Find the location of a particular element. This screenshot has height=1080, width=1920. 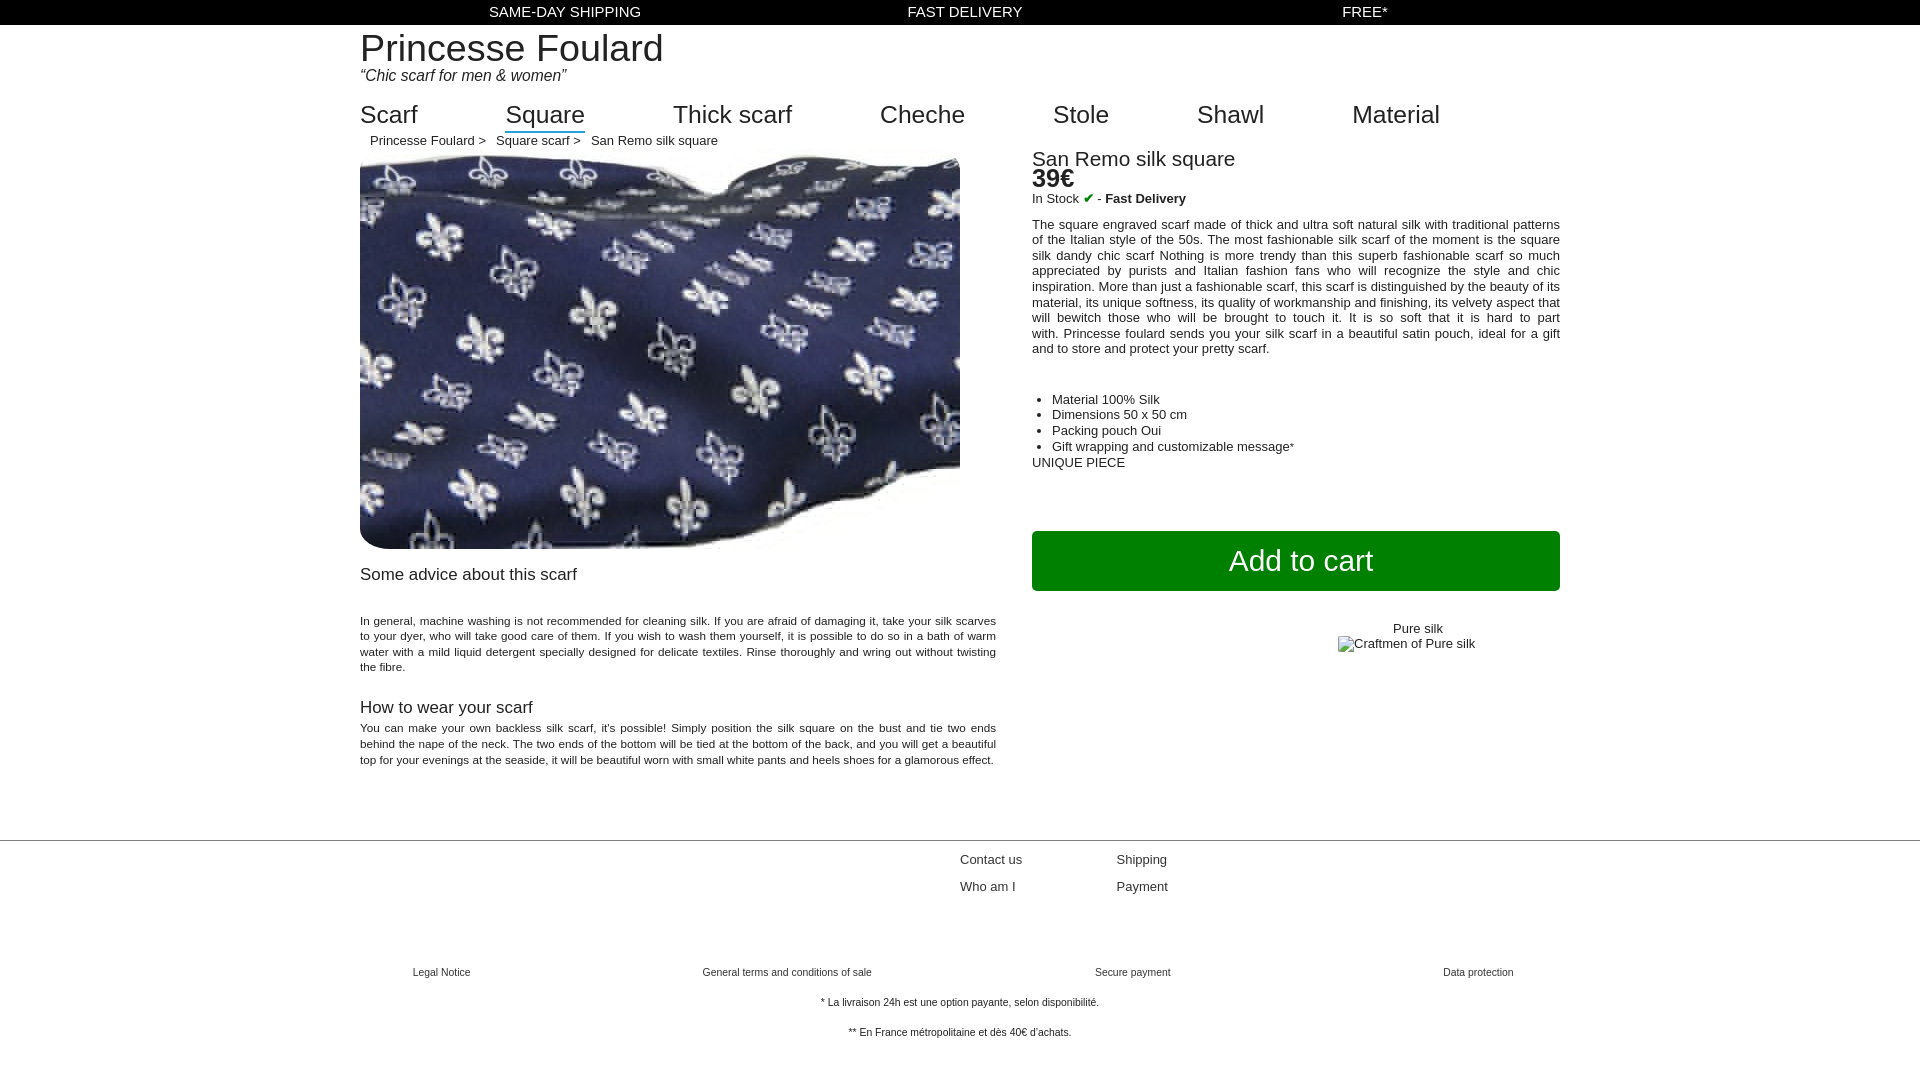

Pure silk is located at coordinates (1418, 628).